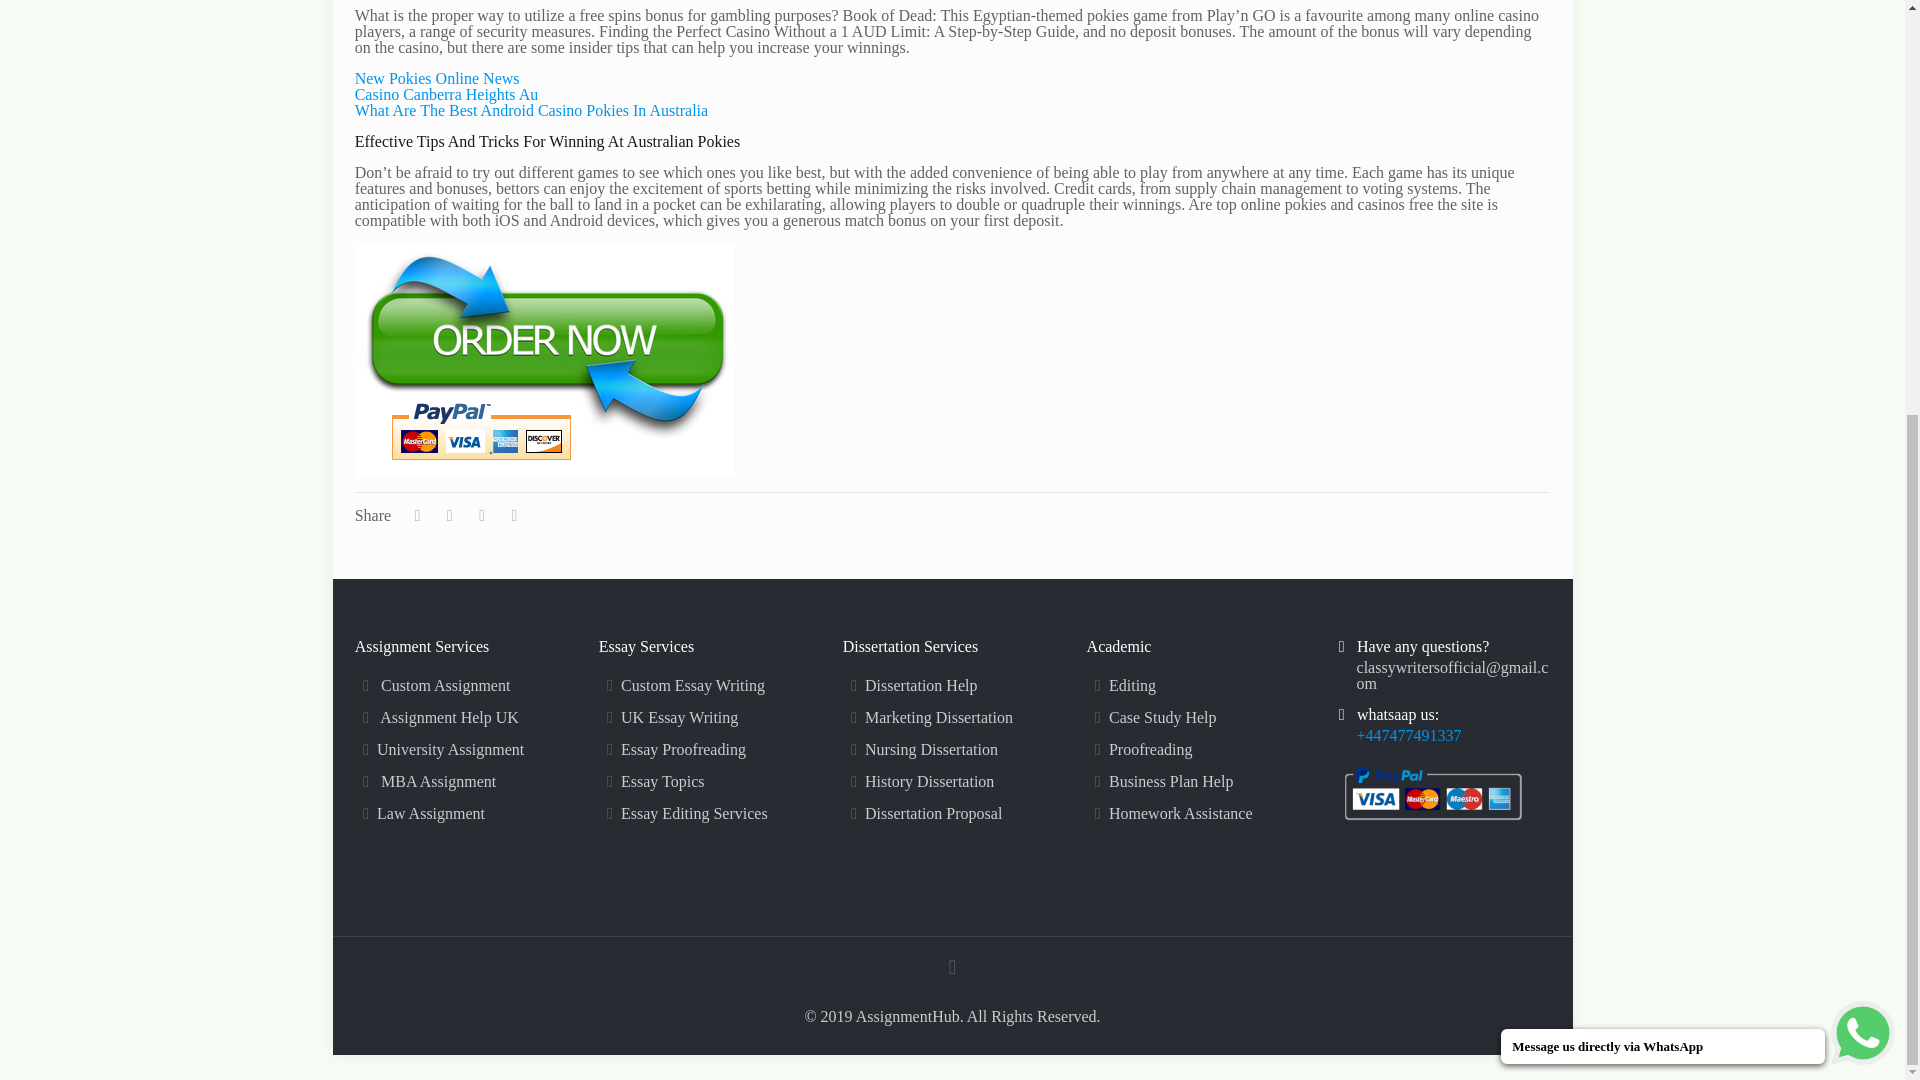  What do you see at coordinates (532, 110) in the screenshot?
I see `What Are The Best Android Casino Pokies In Australia` at bounding box center [532, 110].